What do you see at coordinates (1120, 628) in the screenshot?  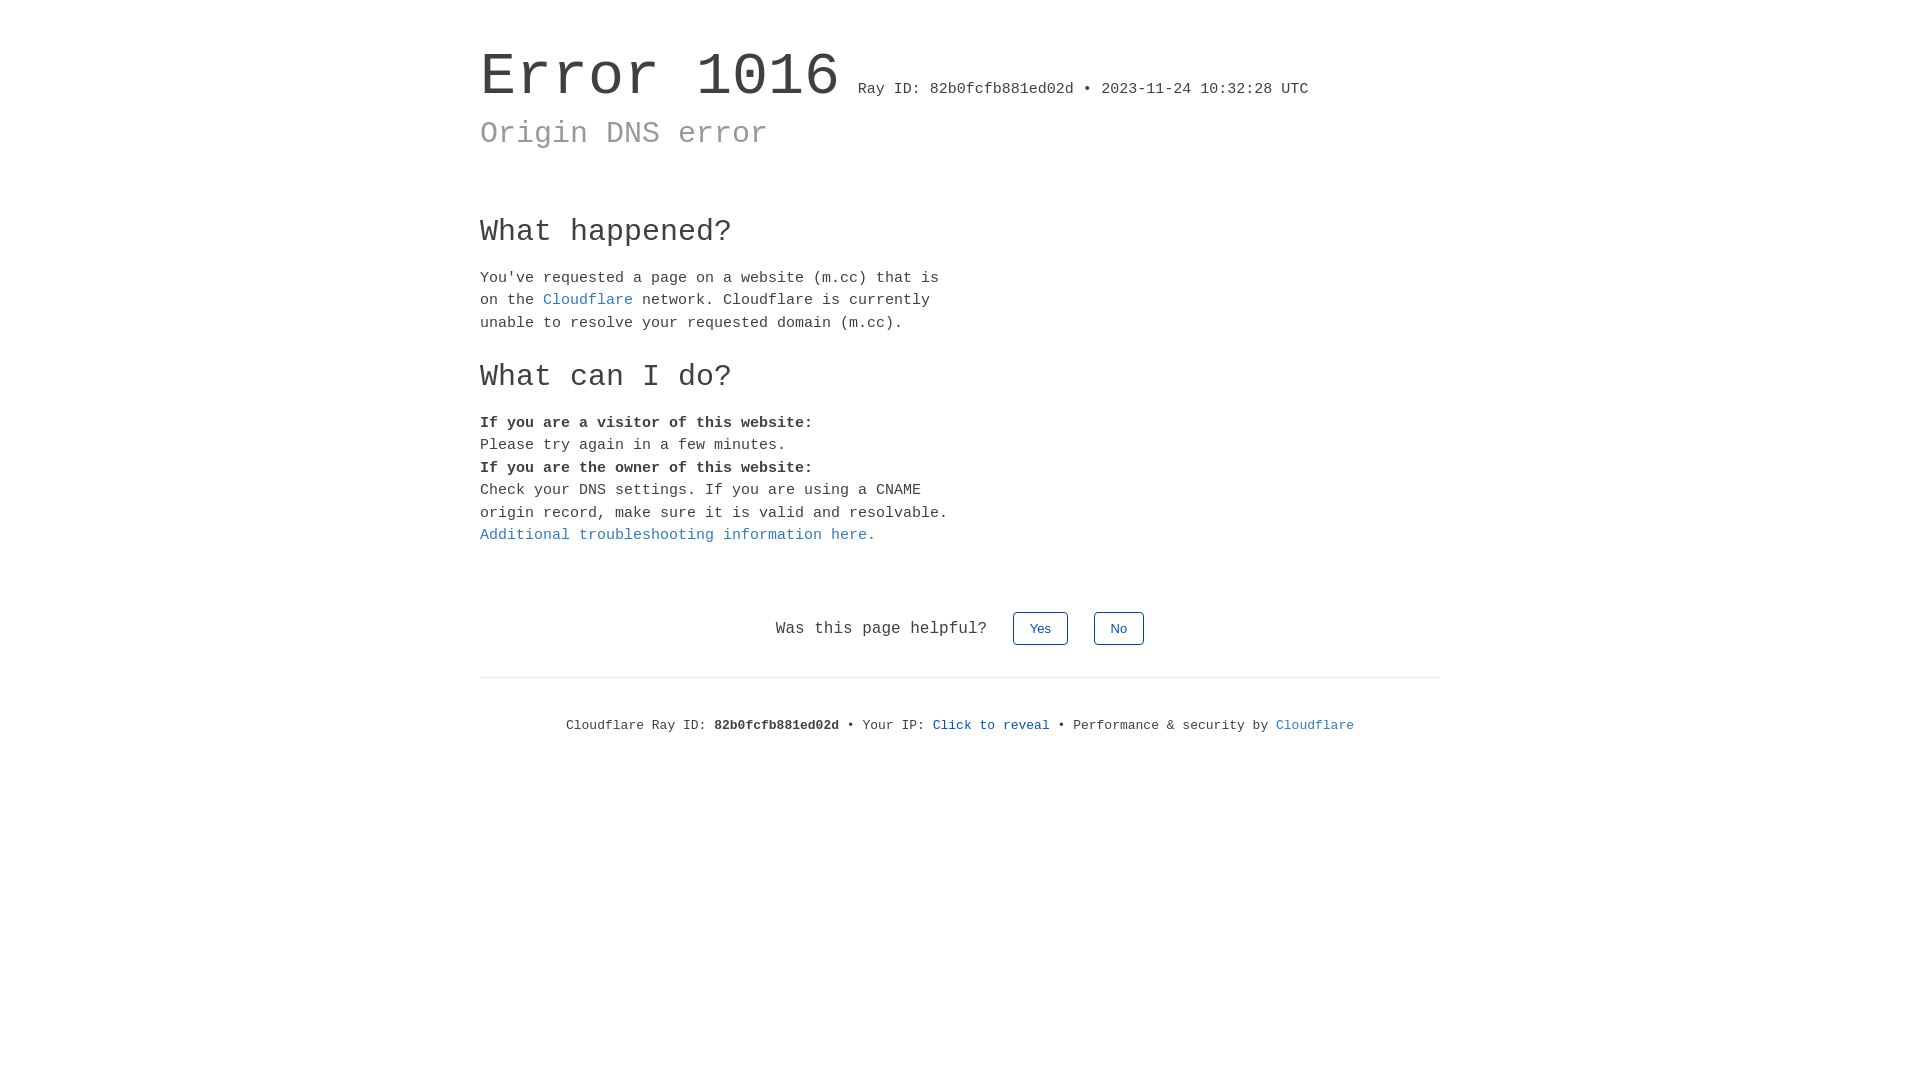 I see `No` at bounding box center [1120, 628].